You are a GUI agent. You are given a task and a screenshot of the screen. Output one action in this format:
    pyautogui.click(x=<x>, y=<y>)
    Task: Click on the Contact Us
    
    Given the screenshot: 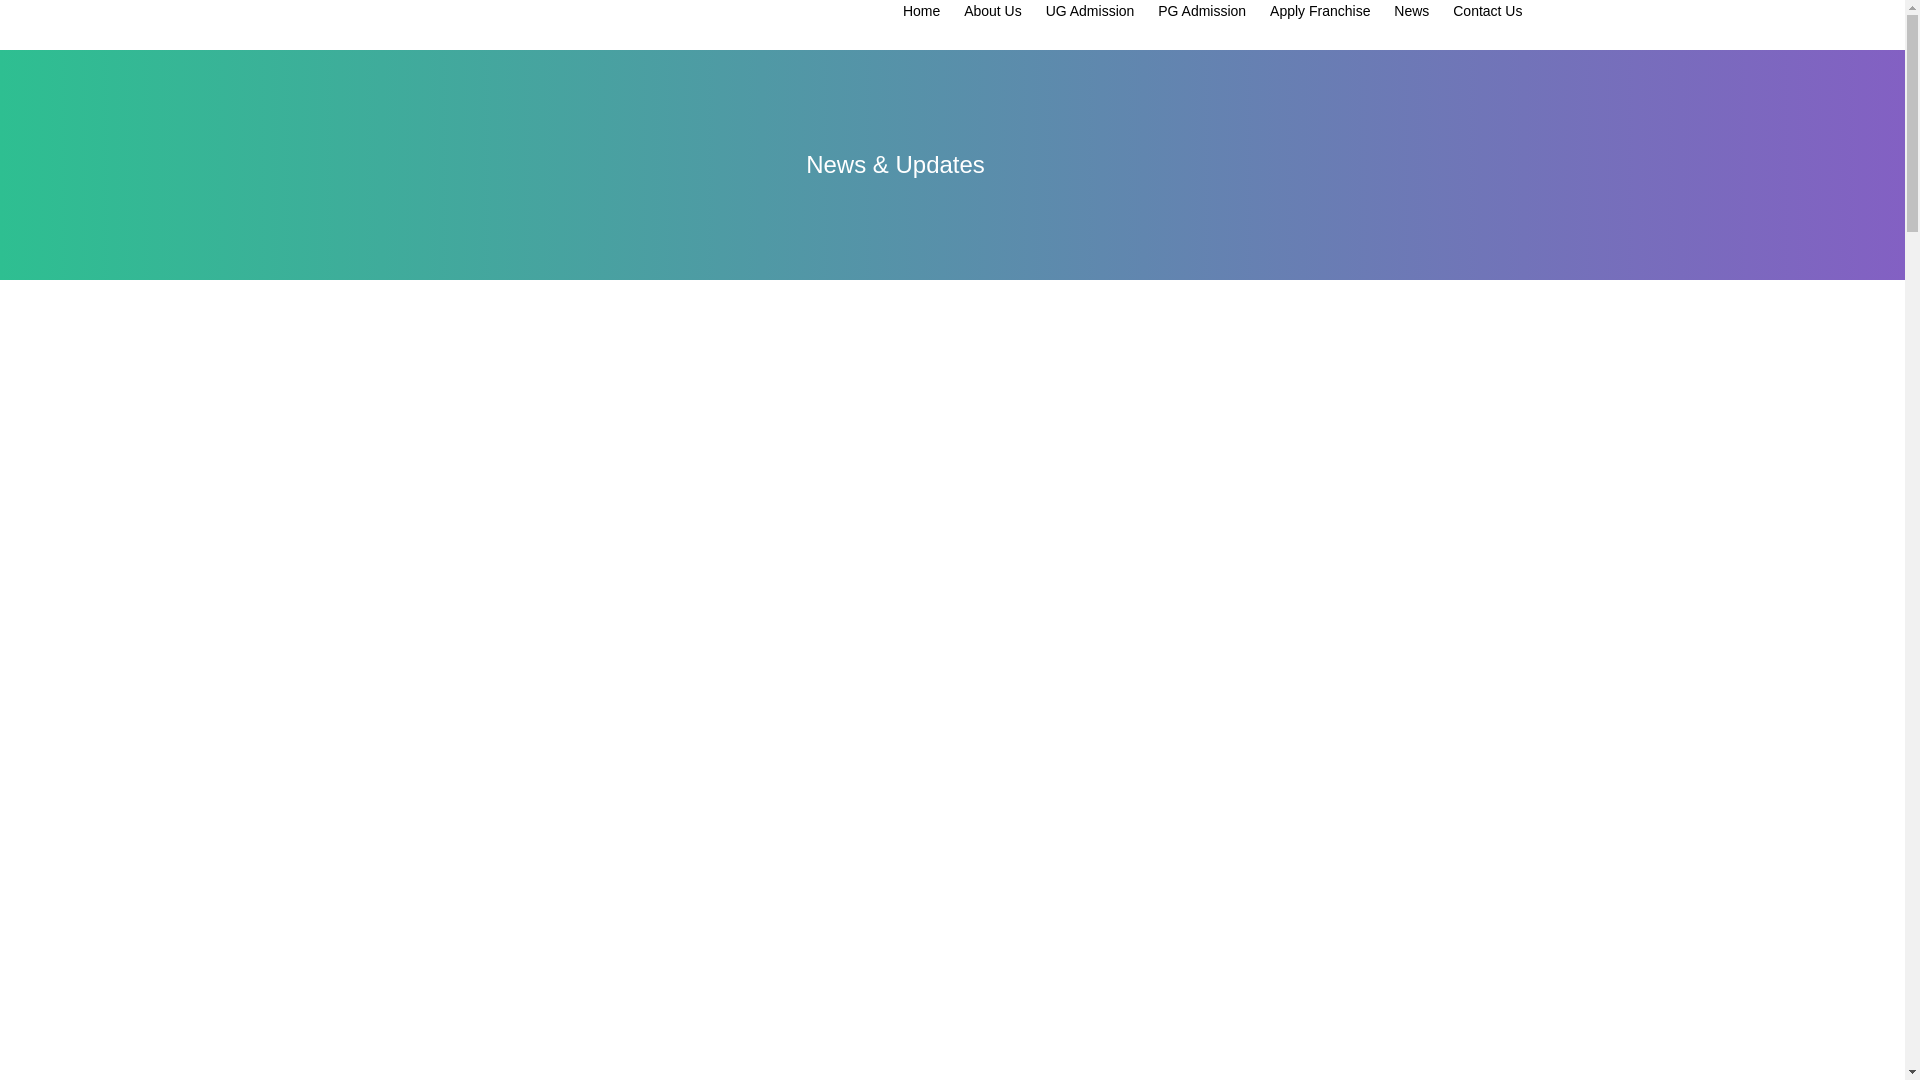 What is the action you would take?
    pyautogui.click(x=1488, y=11)
    